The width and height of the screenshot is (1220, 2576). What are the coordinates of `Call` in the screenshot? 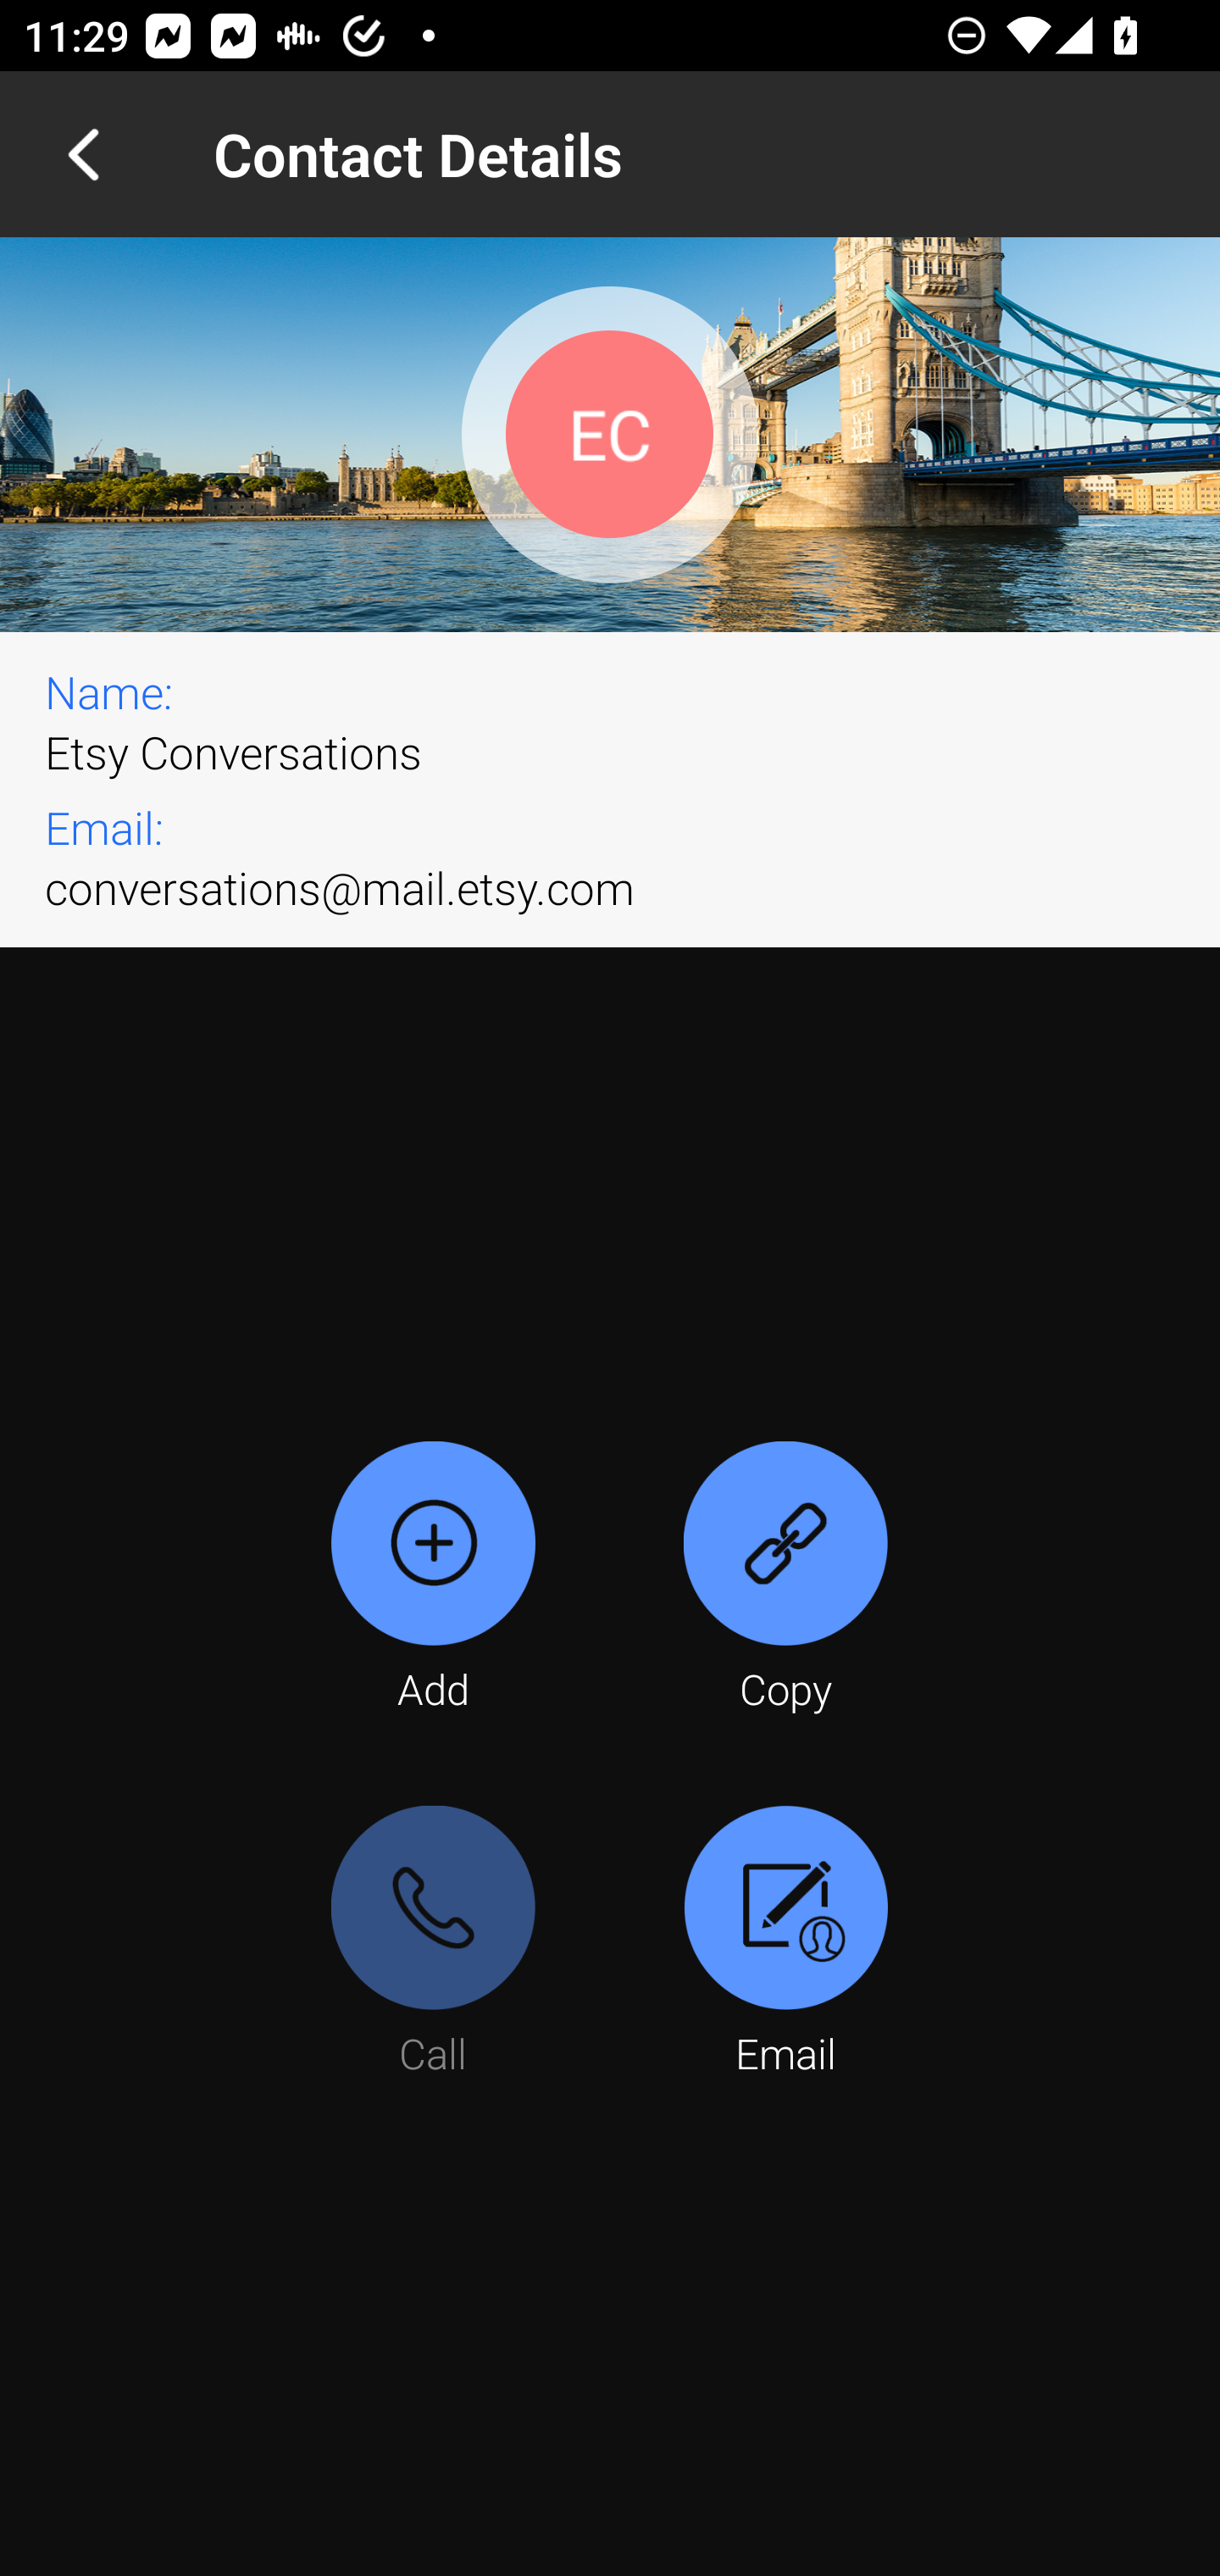 It's located at (434, 1944).